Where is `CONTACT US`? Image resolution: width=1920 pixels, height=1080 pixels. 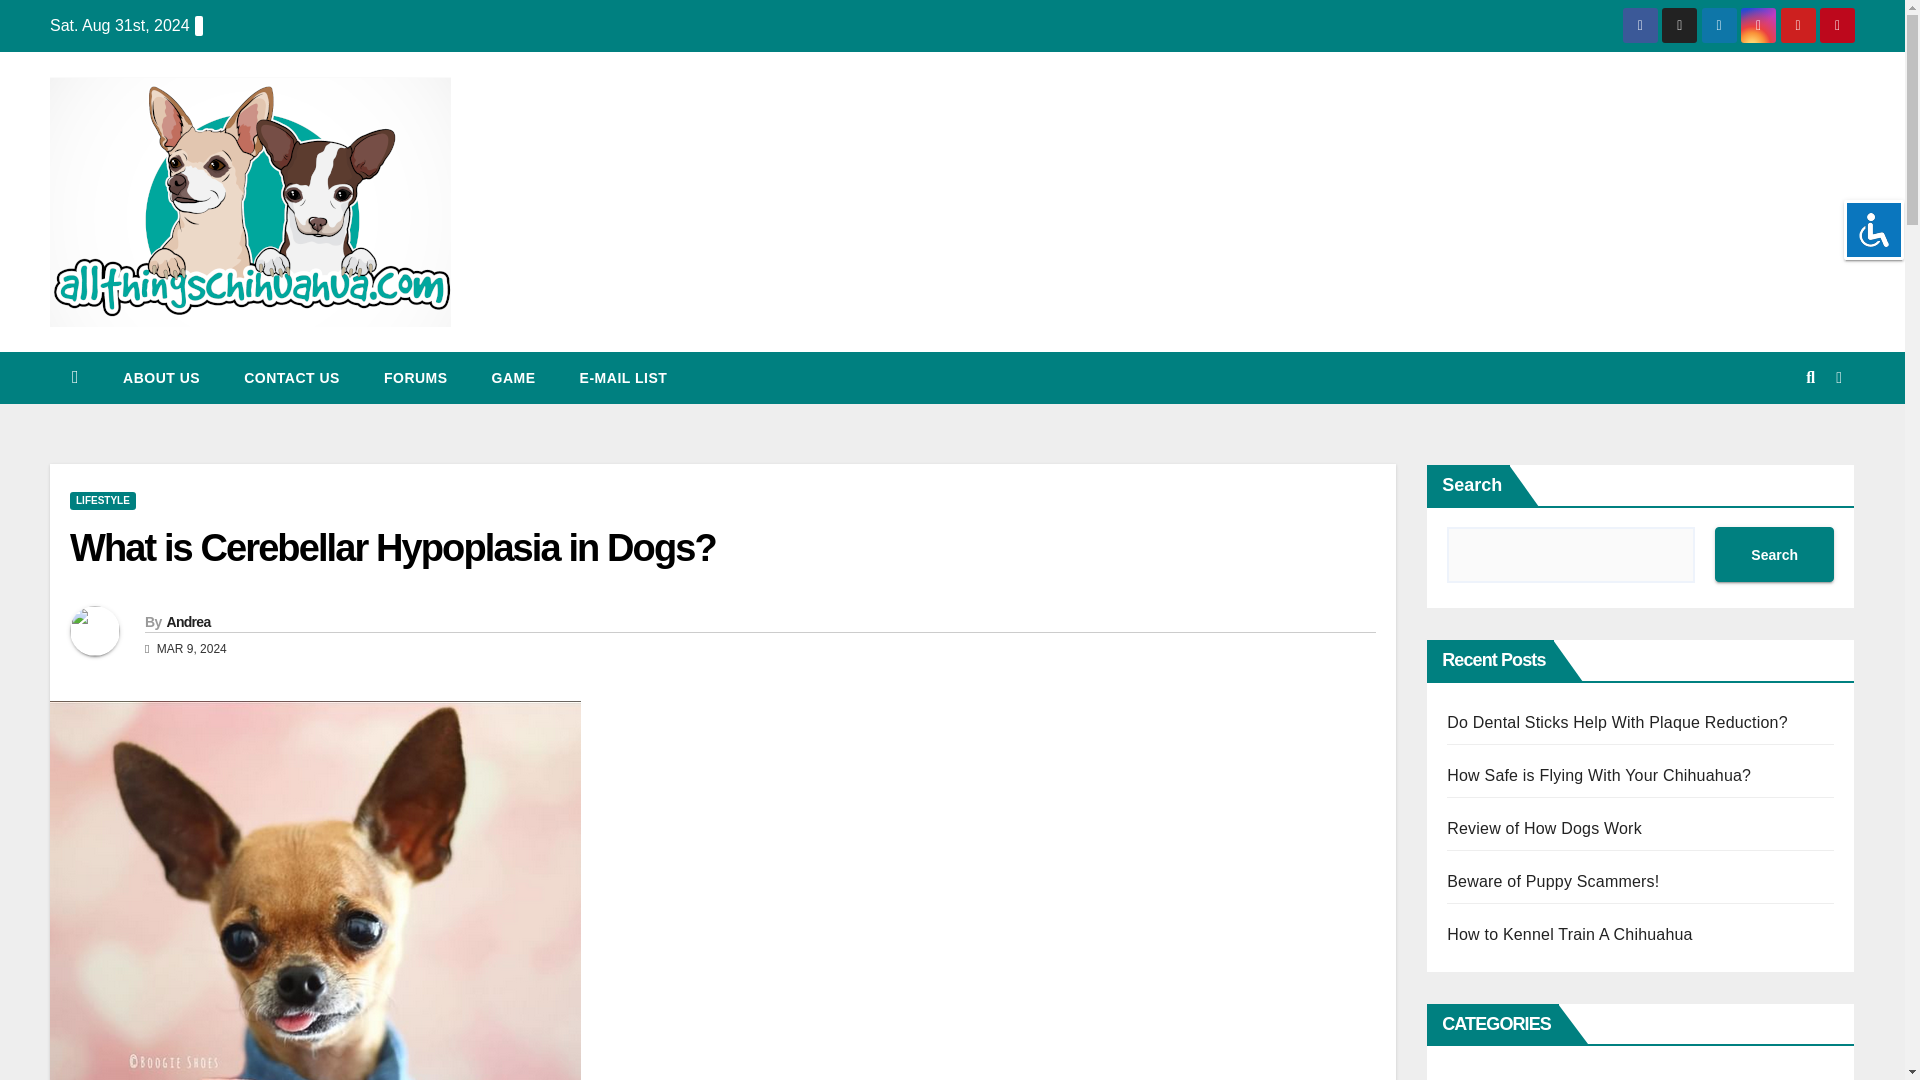
CONTACT US is located at coordinates (292, 378).